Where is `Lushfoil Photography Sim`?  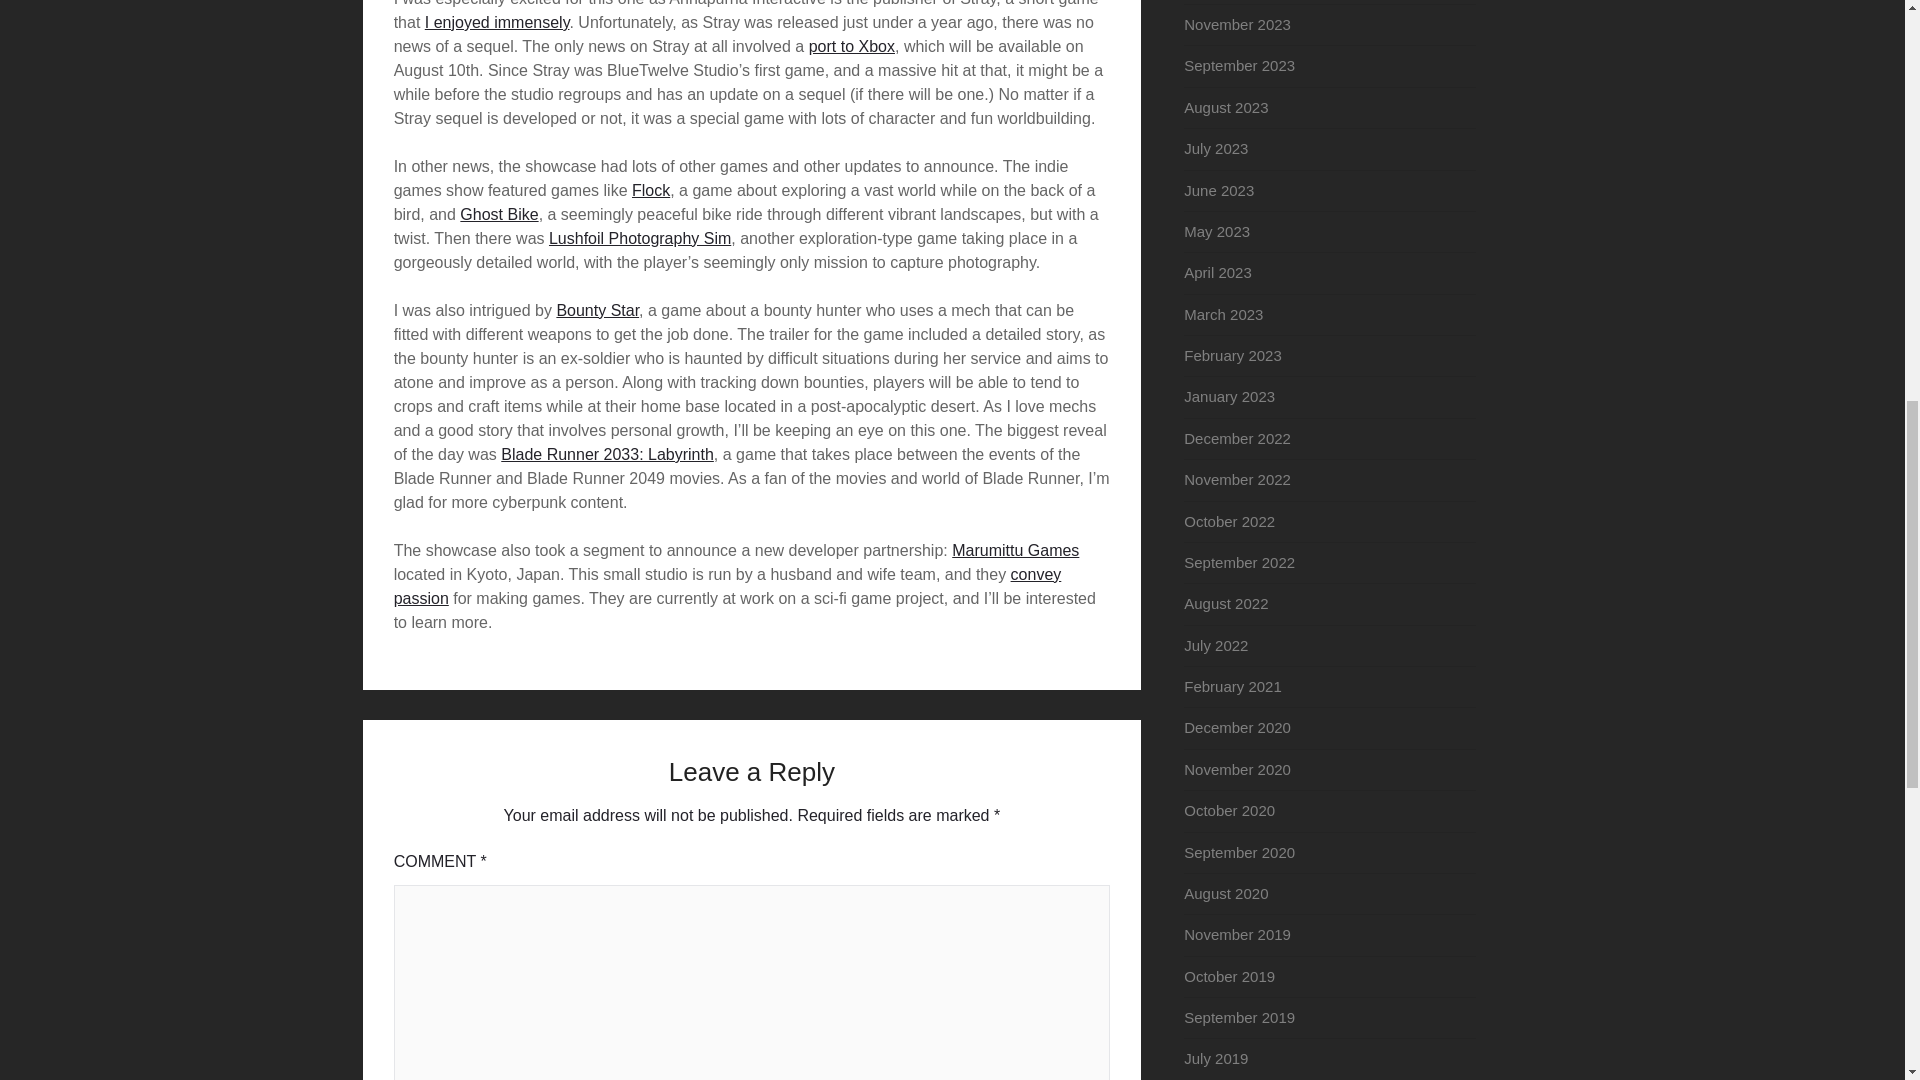 Lushfoil Photography Sim is located at coordinates (640, 238).